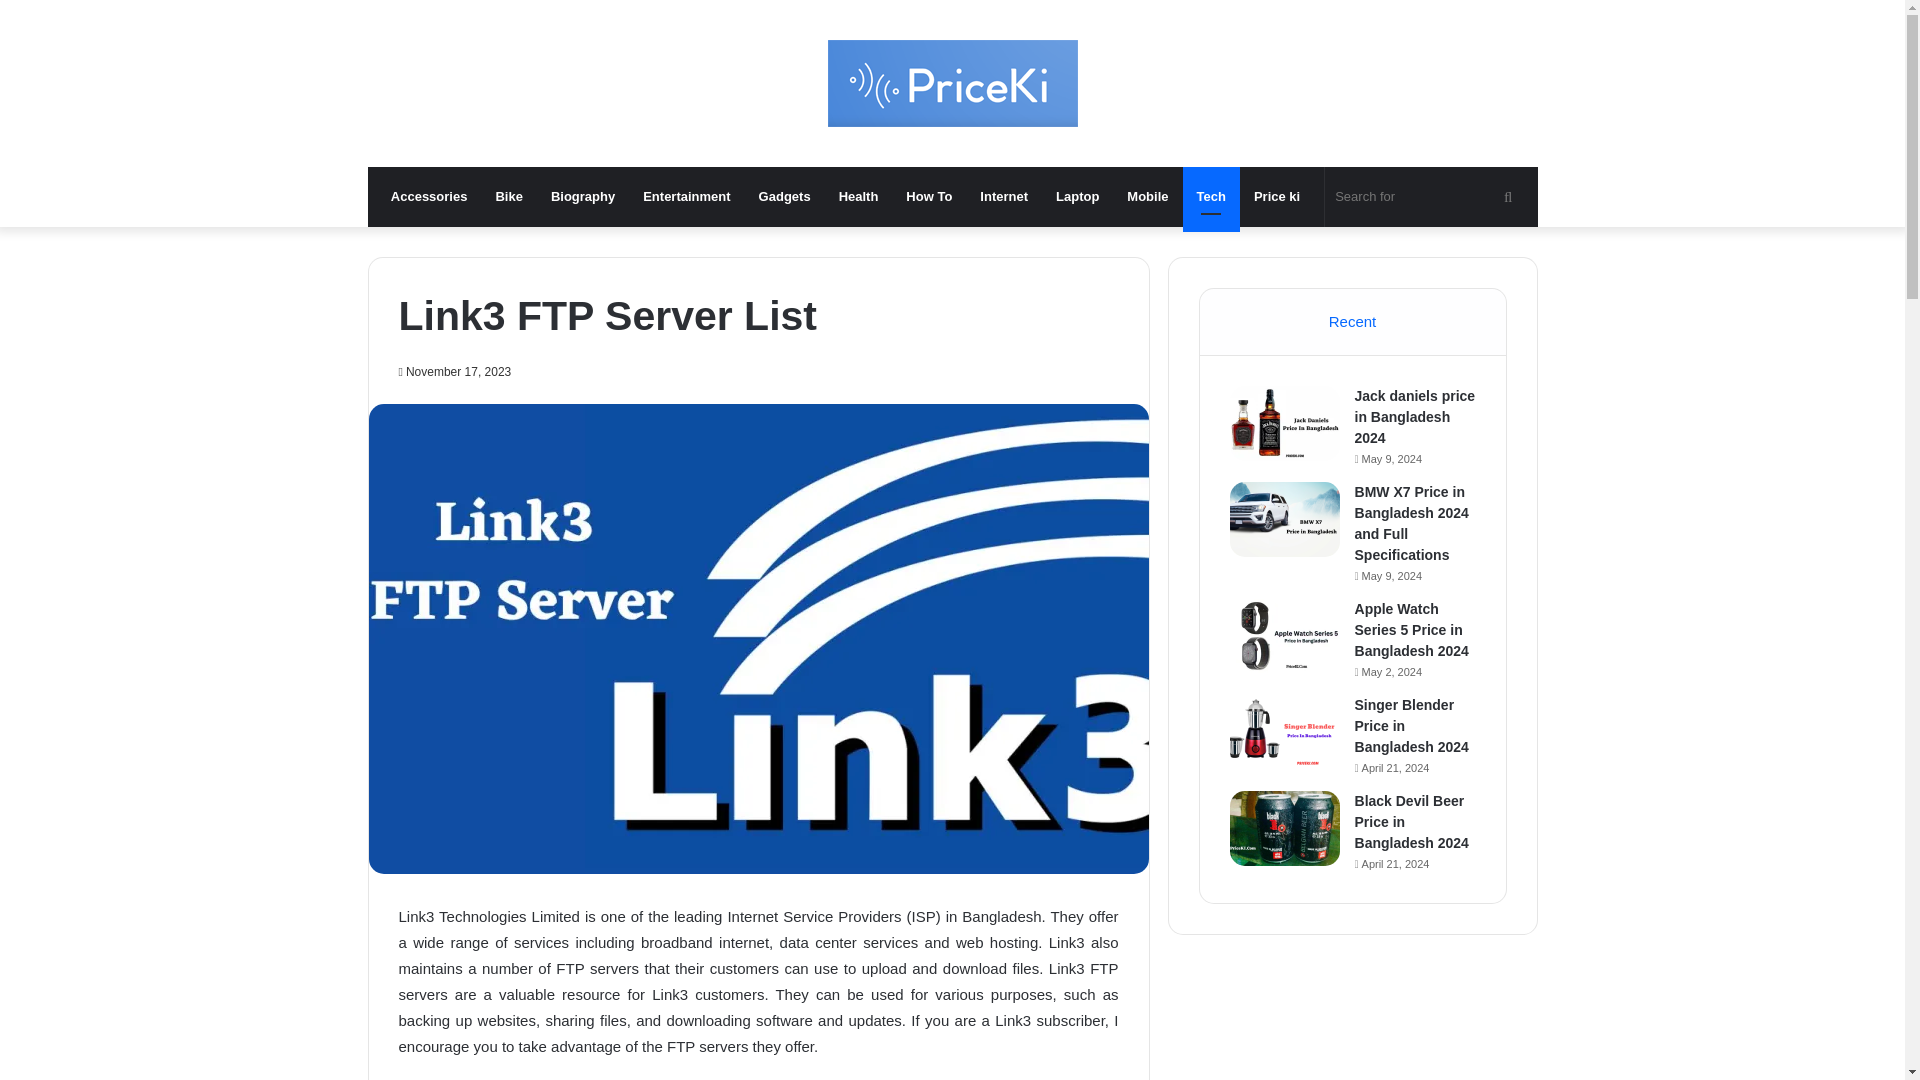 The image size is (1920, 1080). What do you see at coordinates (686, 196) in the screenshot?
I see `Entertainment` at bounding box center [686, 196].